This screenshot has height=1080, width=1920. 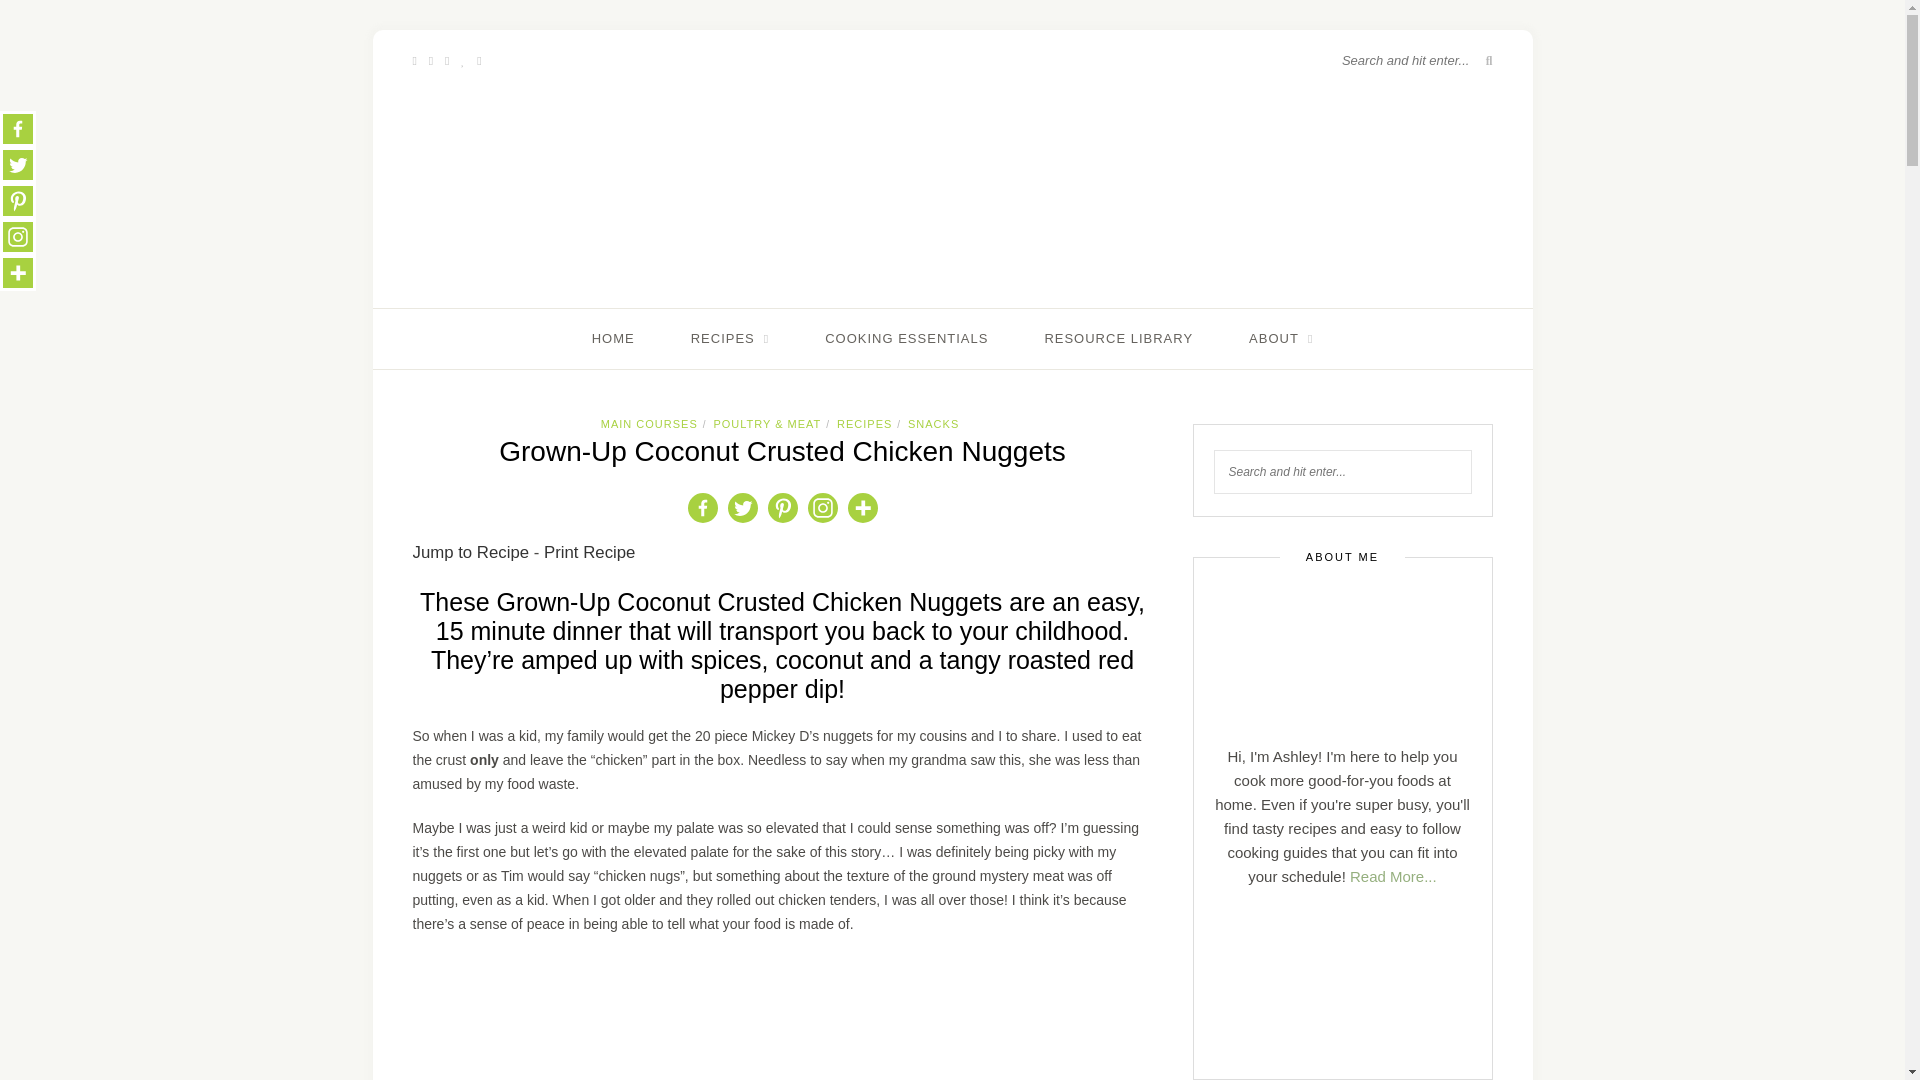 I want to click on ABOUT, so click(x=1281, y=338).